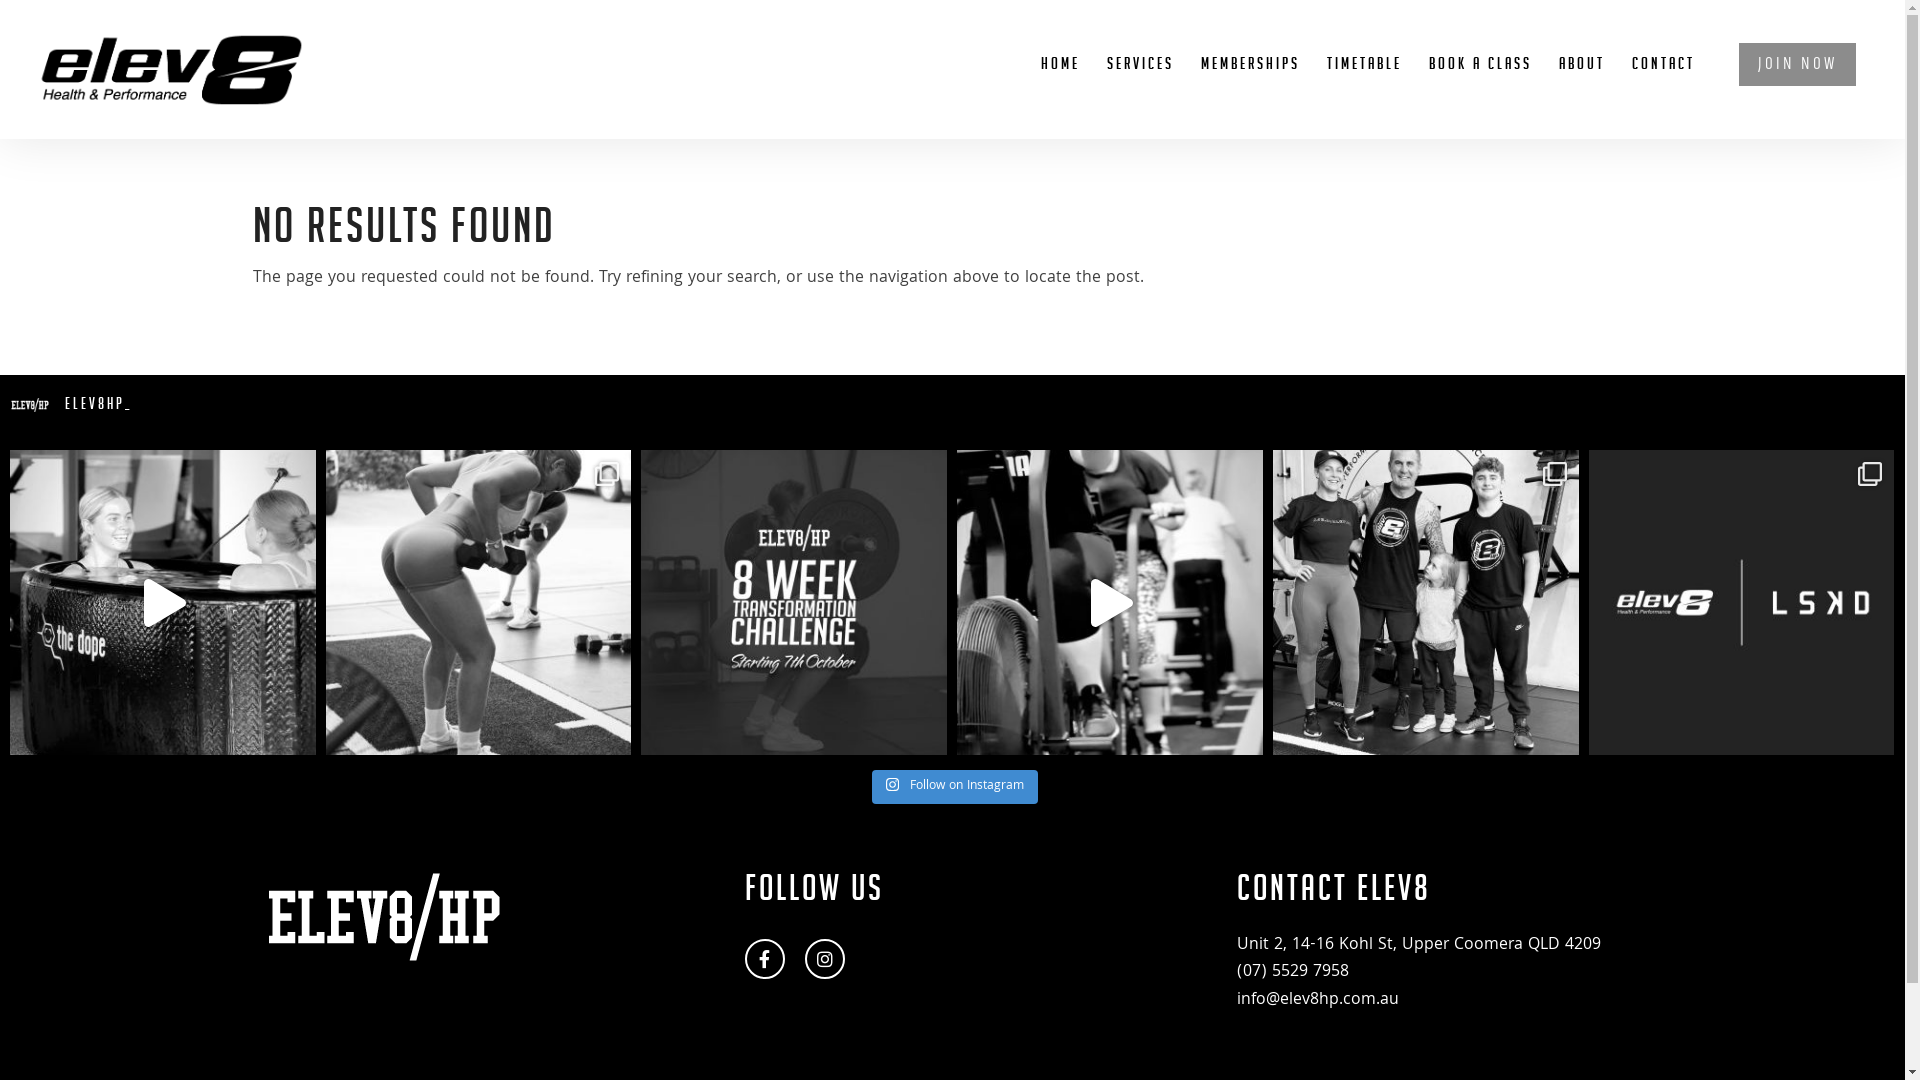 This screenshot has height=1080, width=1920. I want to click on elev8HP-logo-new-footer-260px, so click(383, 916).